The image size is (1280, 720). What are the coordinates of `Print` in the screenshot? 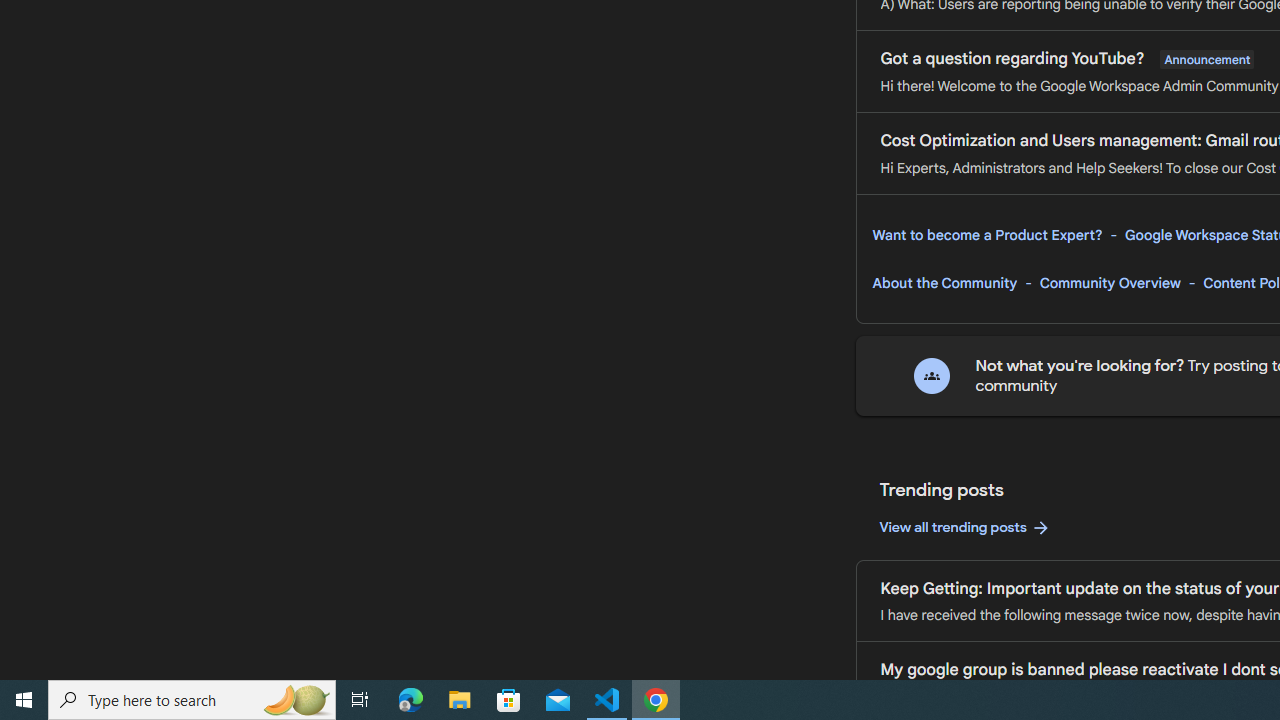 It's located at (104, 168).